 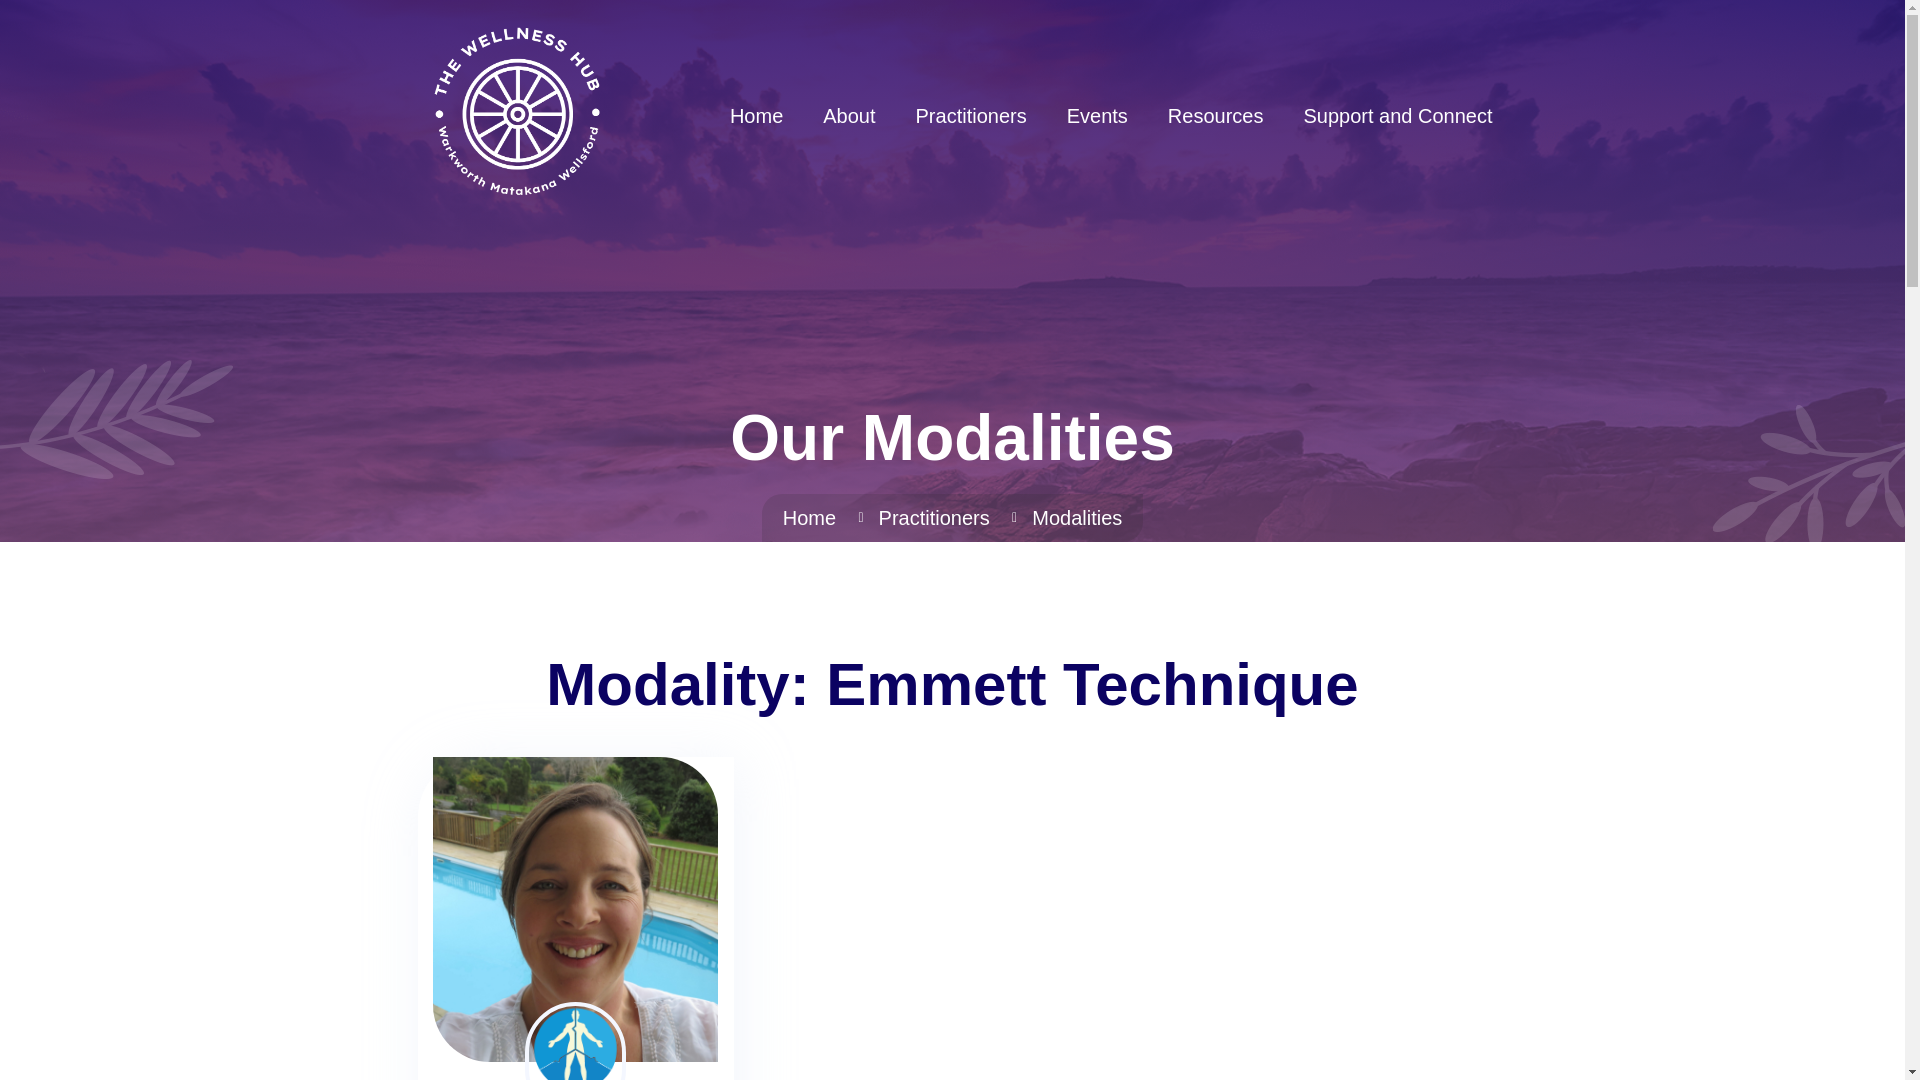 What do you see at coordinates (1076, 518) in the screenshot?
I see `Modalities` at bounding box center [1076, 518].